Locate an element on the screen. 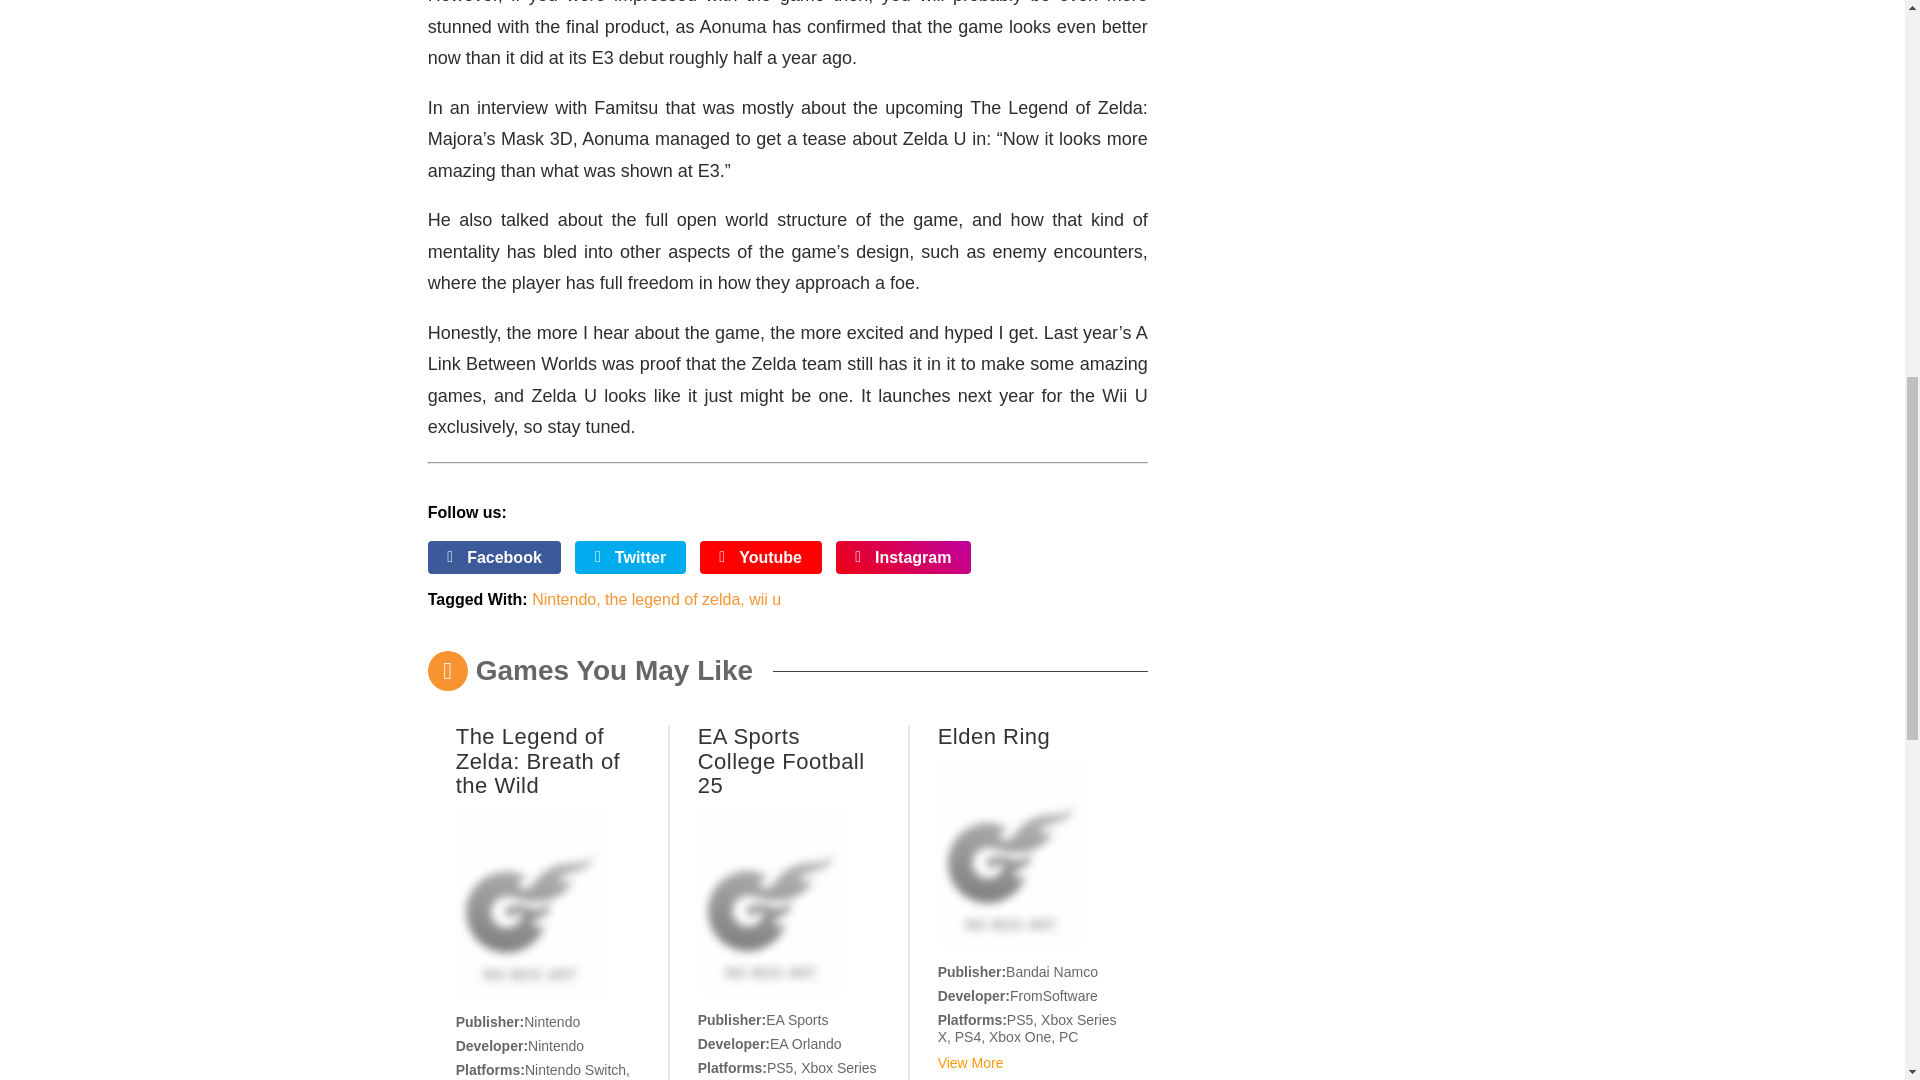 The height and width of the screenshot is (1080, 1920). Facebook is located at coordinates (495, 558).